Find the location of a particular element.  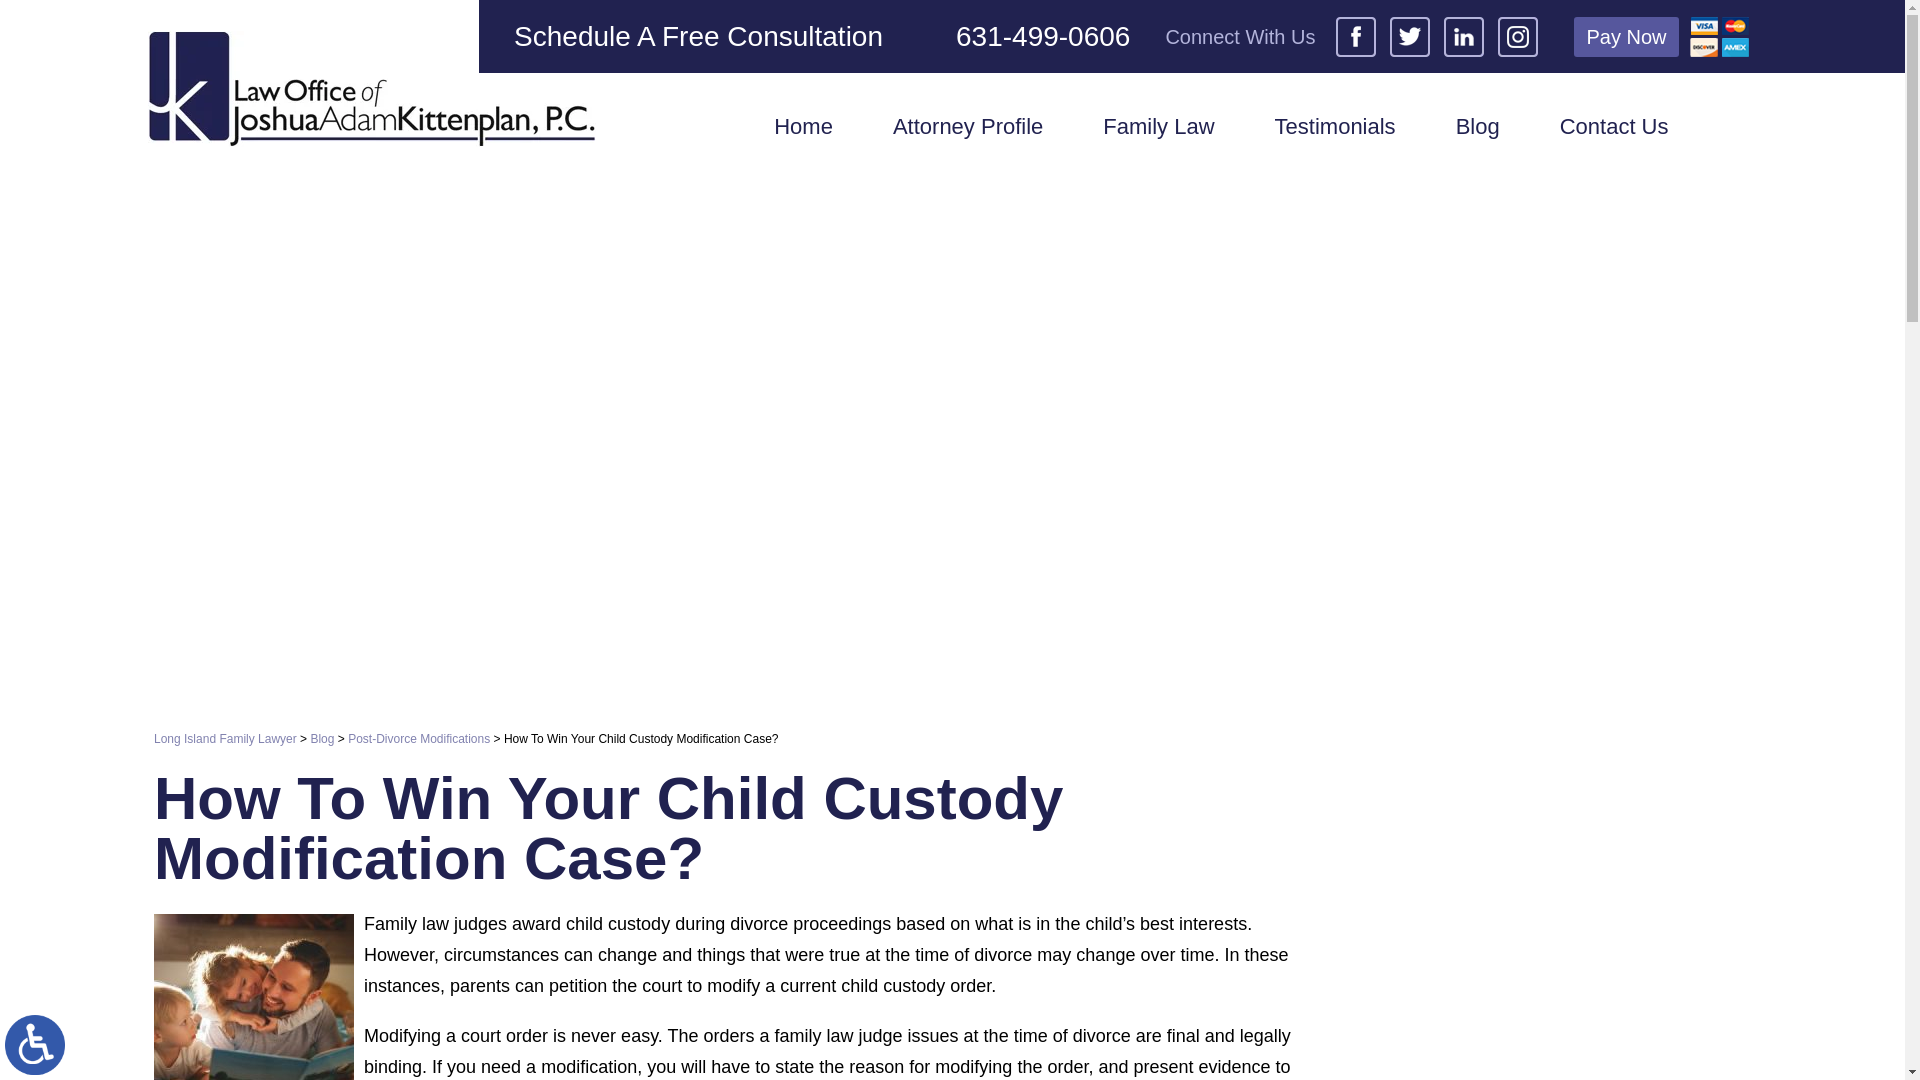

631-499-0606 is located at coordinates (1024, 35).